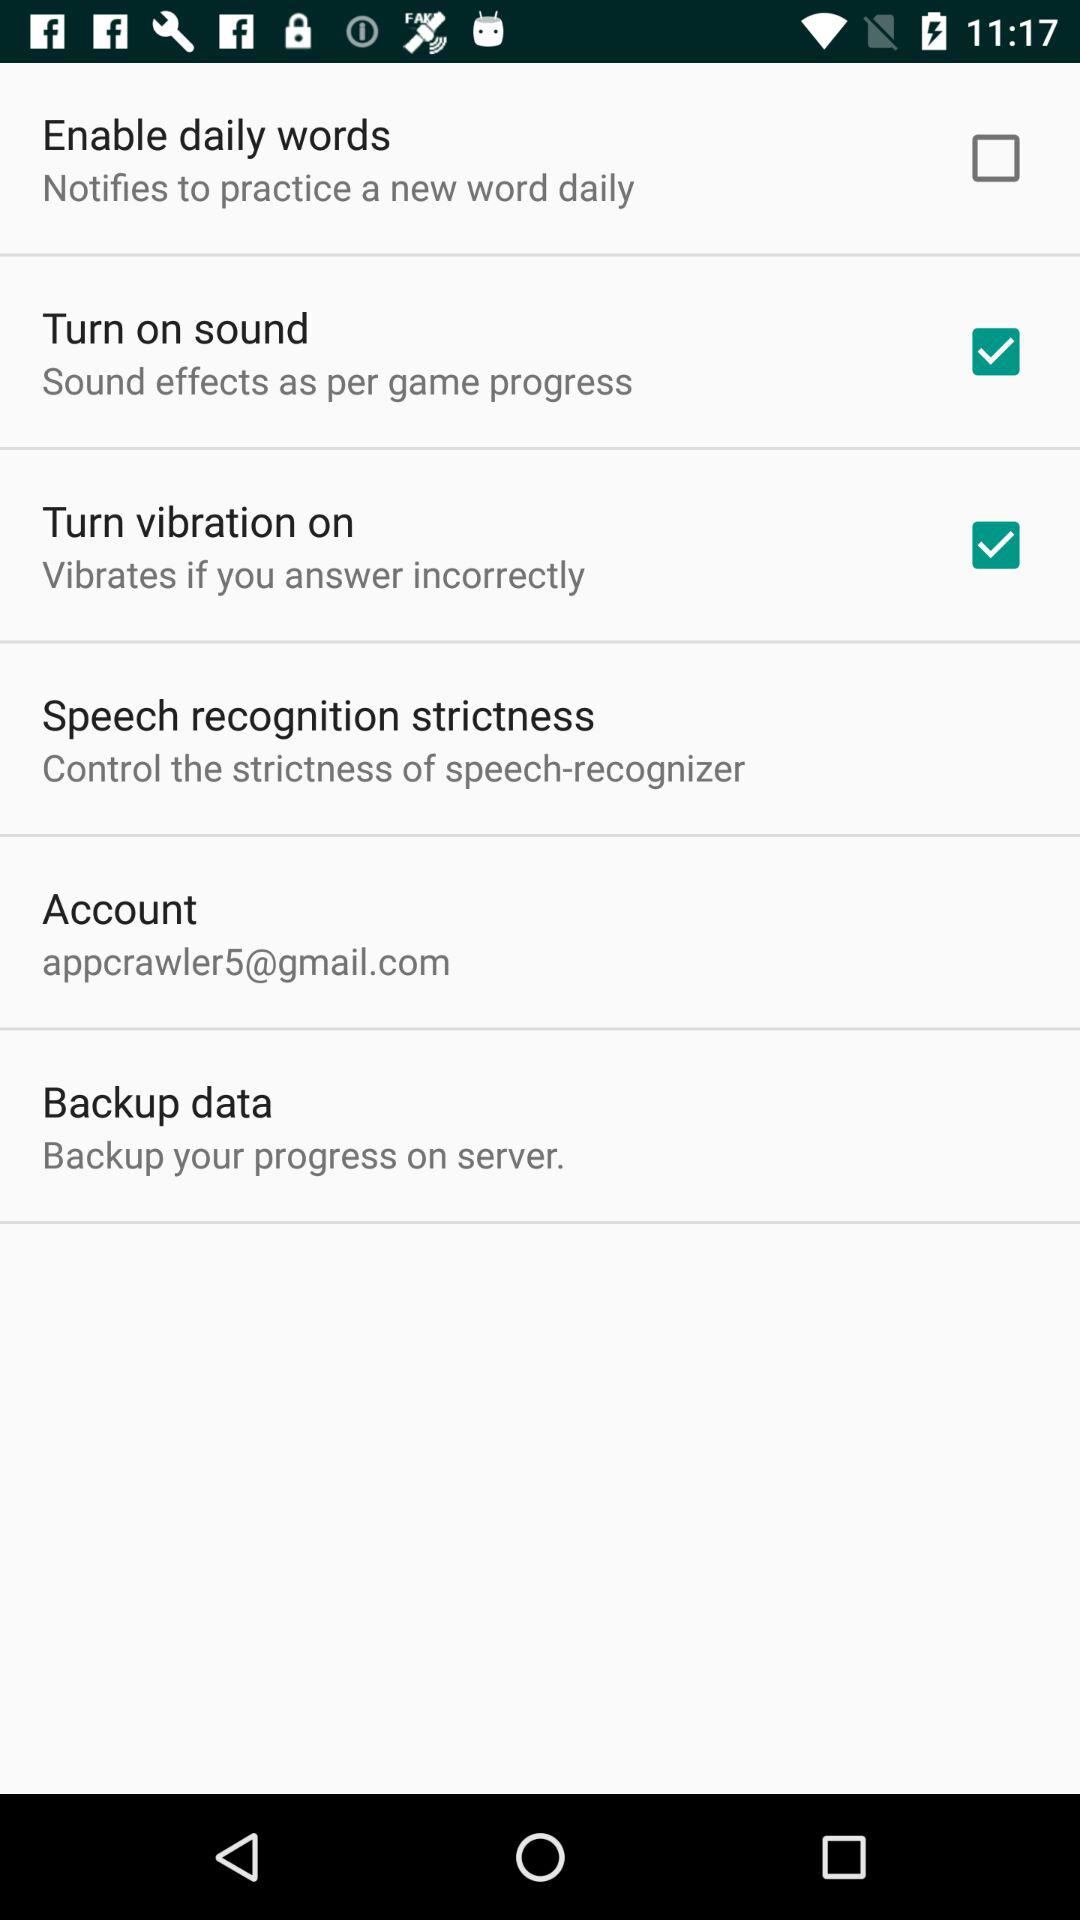 Image resolution: width=1080 pixels, height=1920 pixels. I want to click on select app below control the strictness app, so click(120, 907).